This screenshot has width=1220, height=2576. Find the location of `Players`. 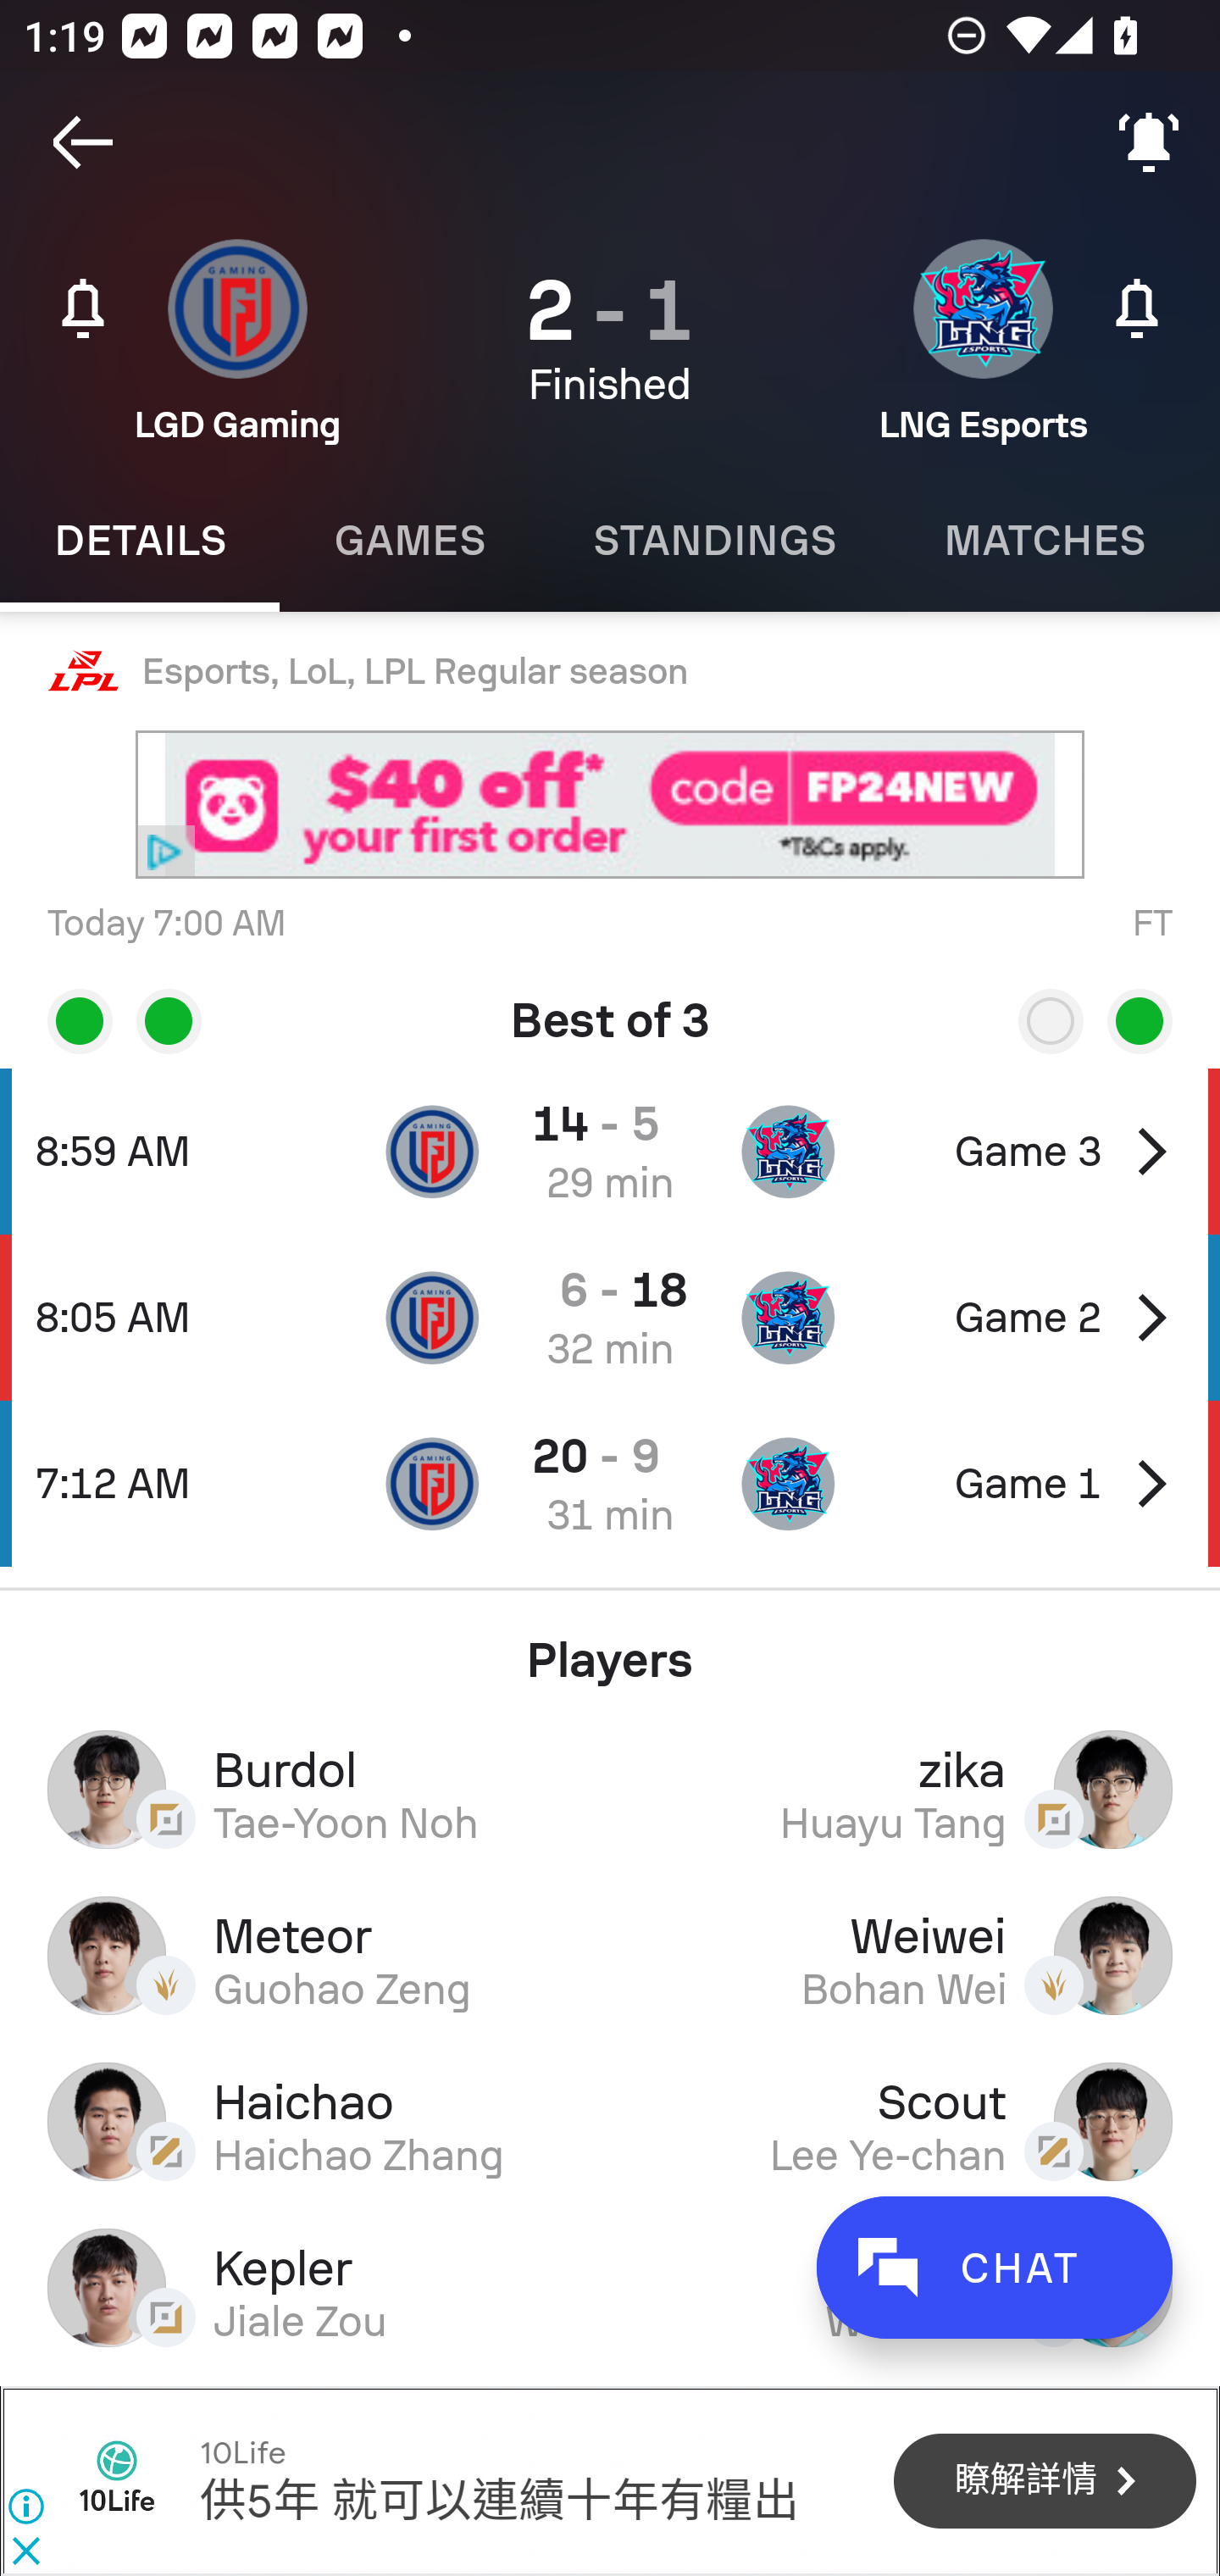

Players is located at coordinates (610, 1647).